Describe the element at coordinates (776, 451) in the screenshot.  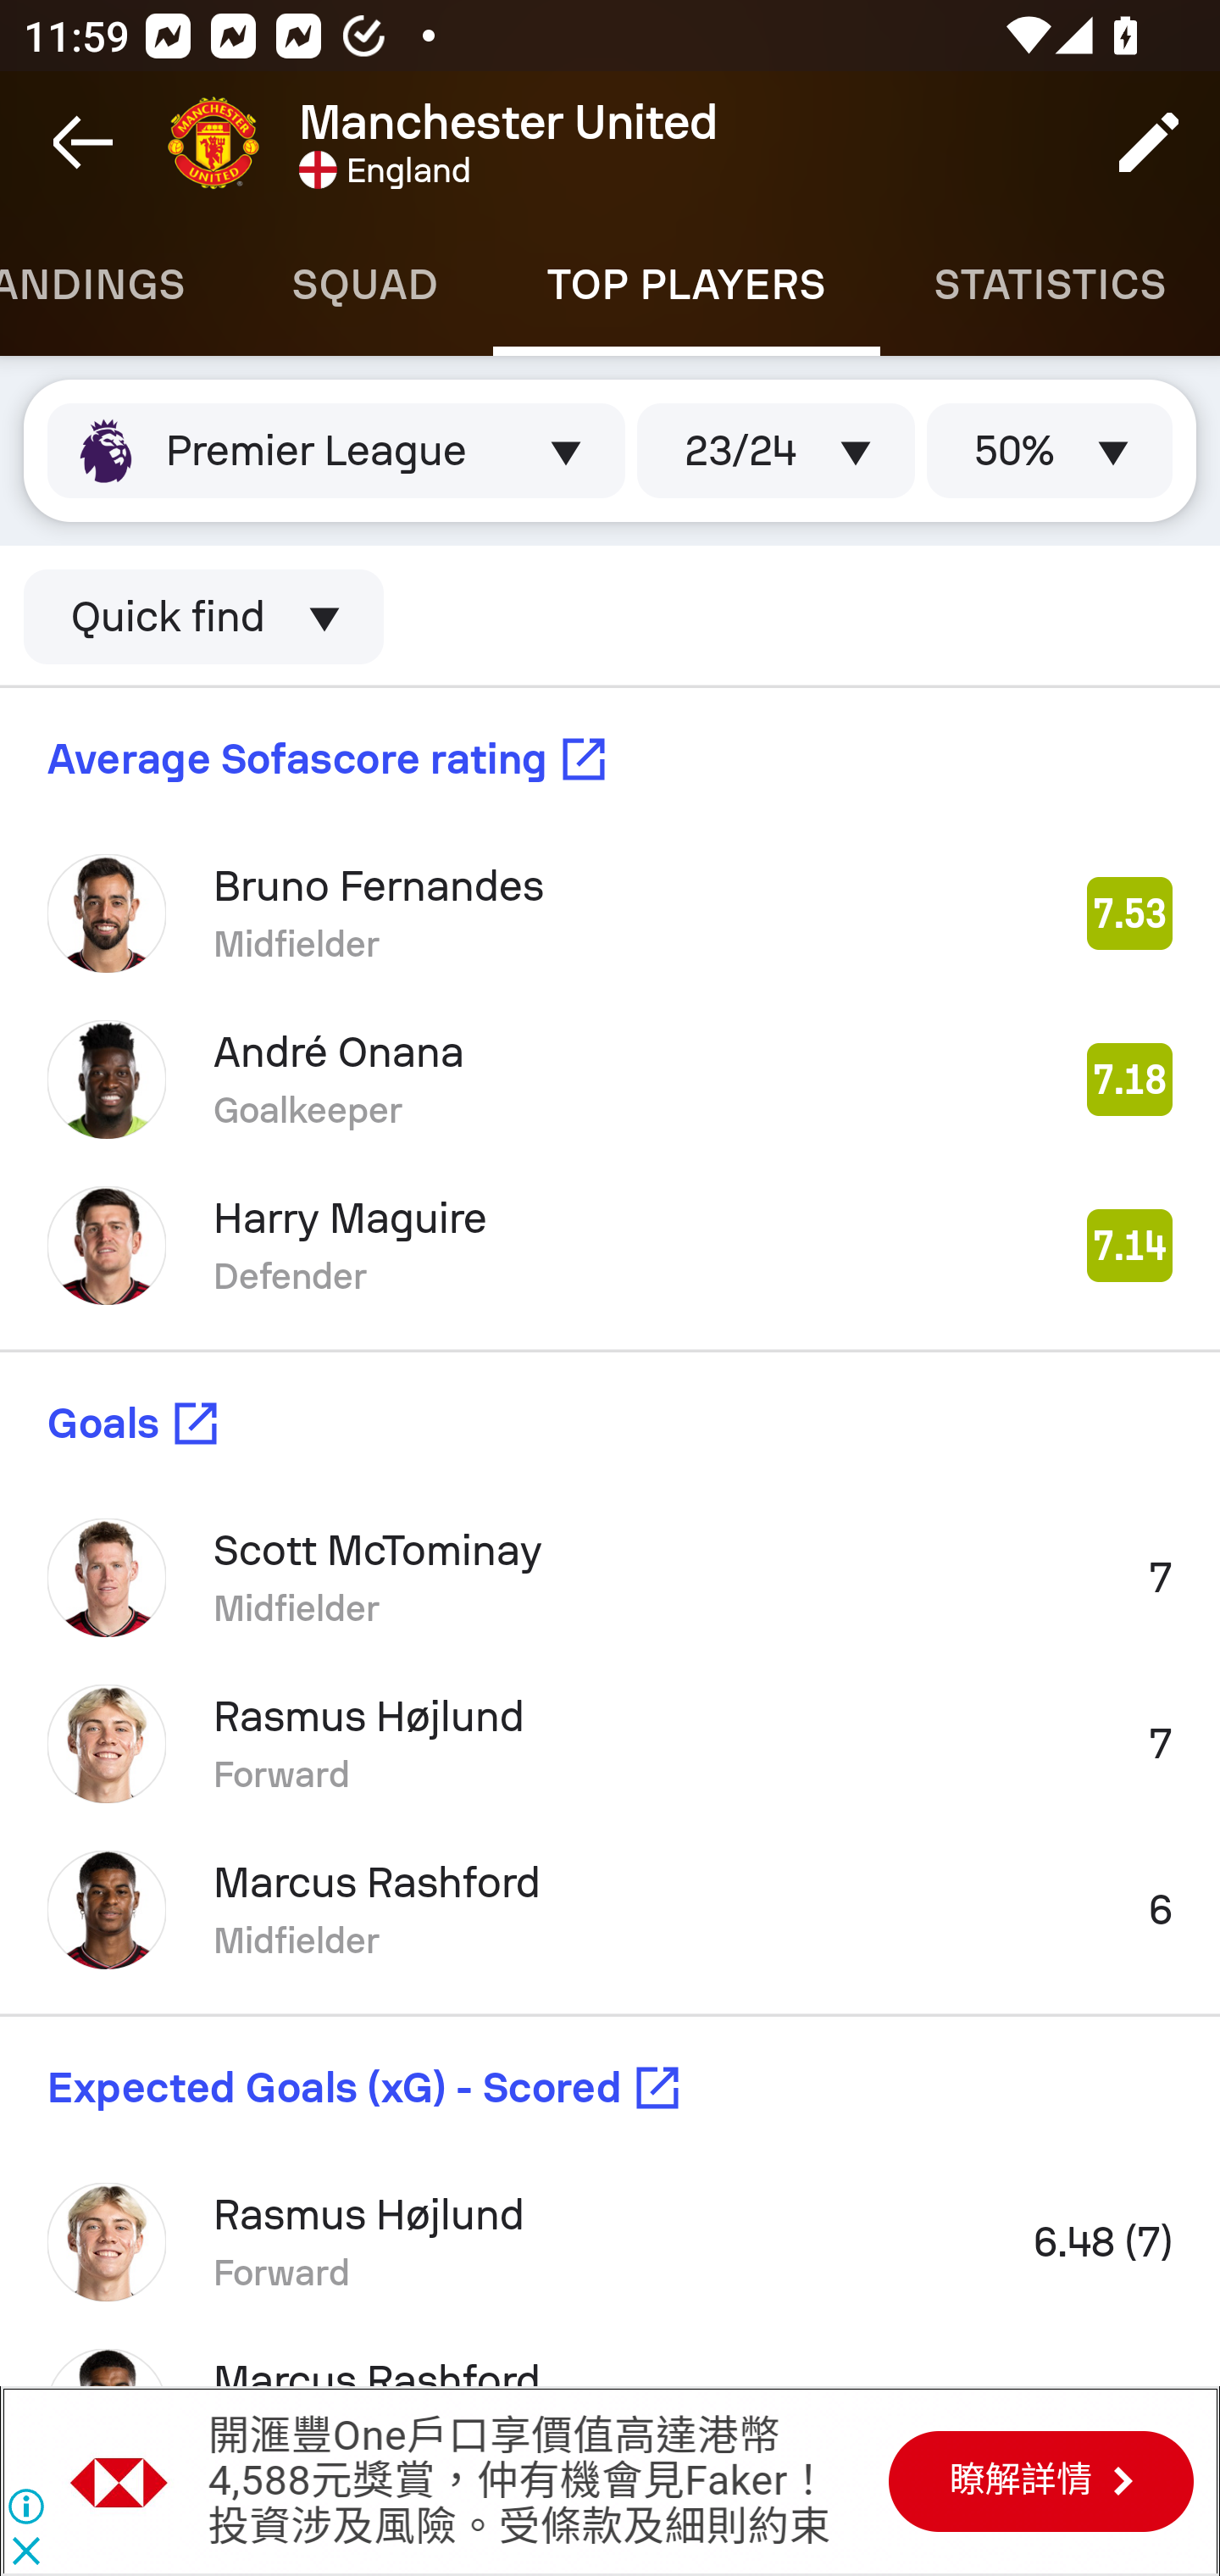
I see `23/24` at that location.